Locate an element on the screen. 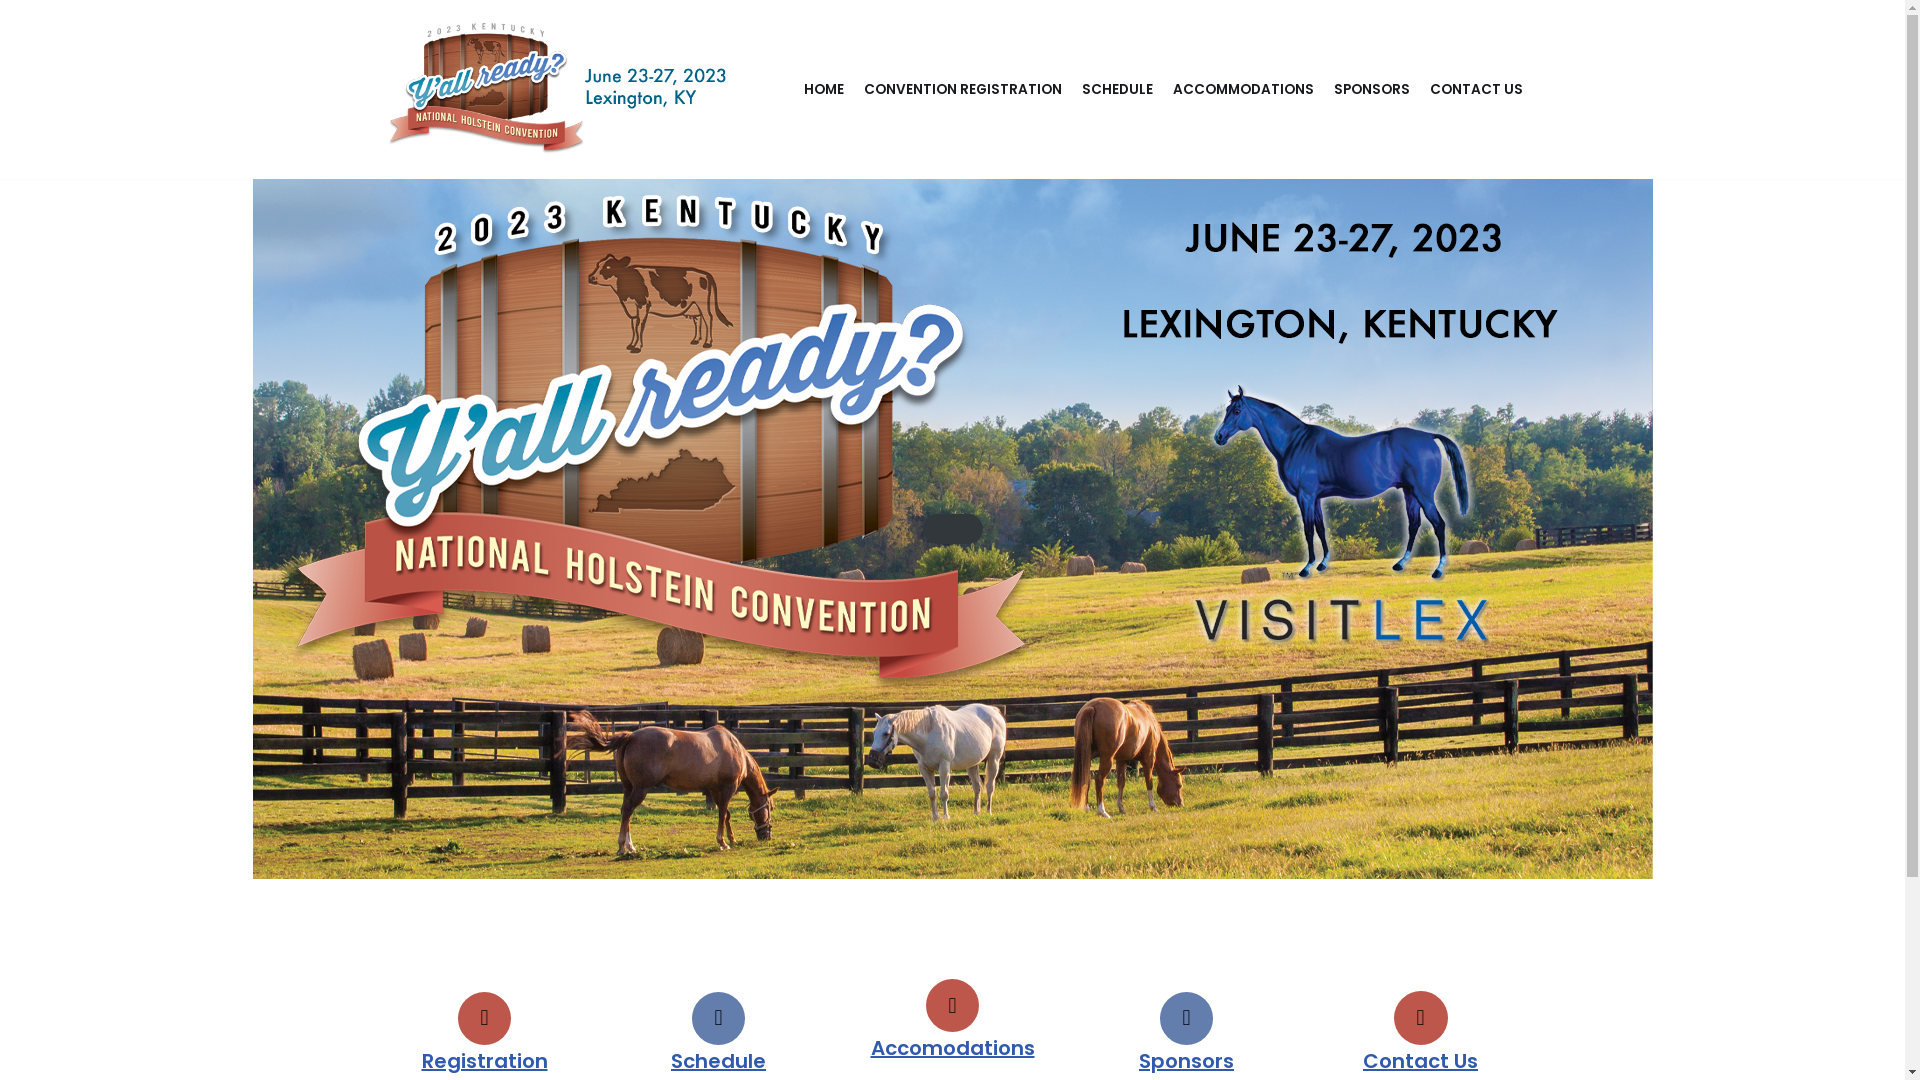 This screenshot has height=1080, width=1920. SPONSORS is located at coordinates (1372, 90).